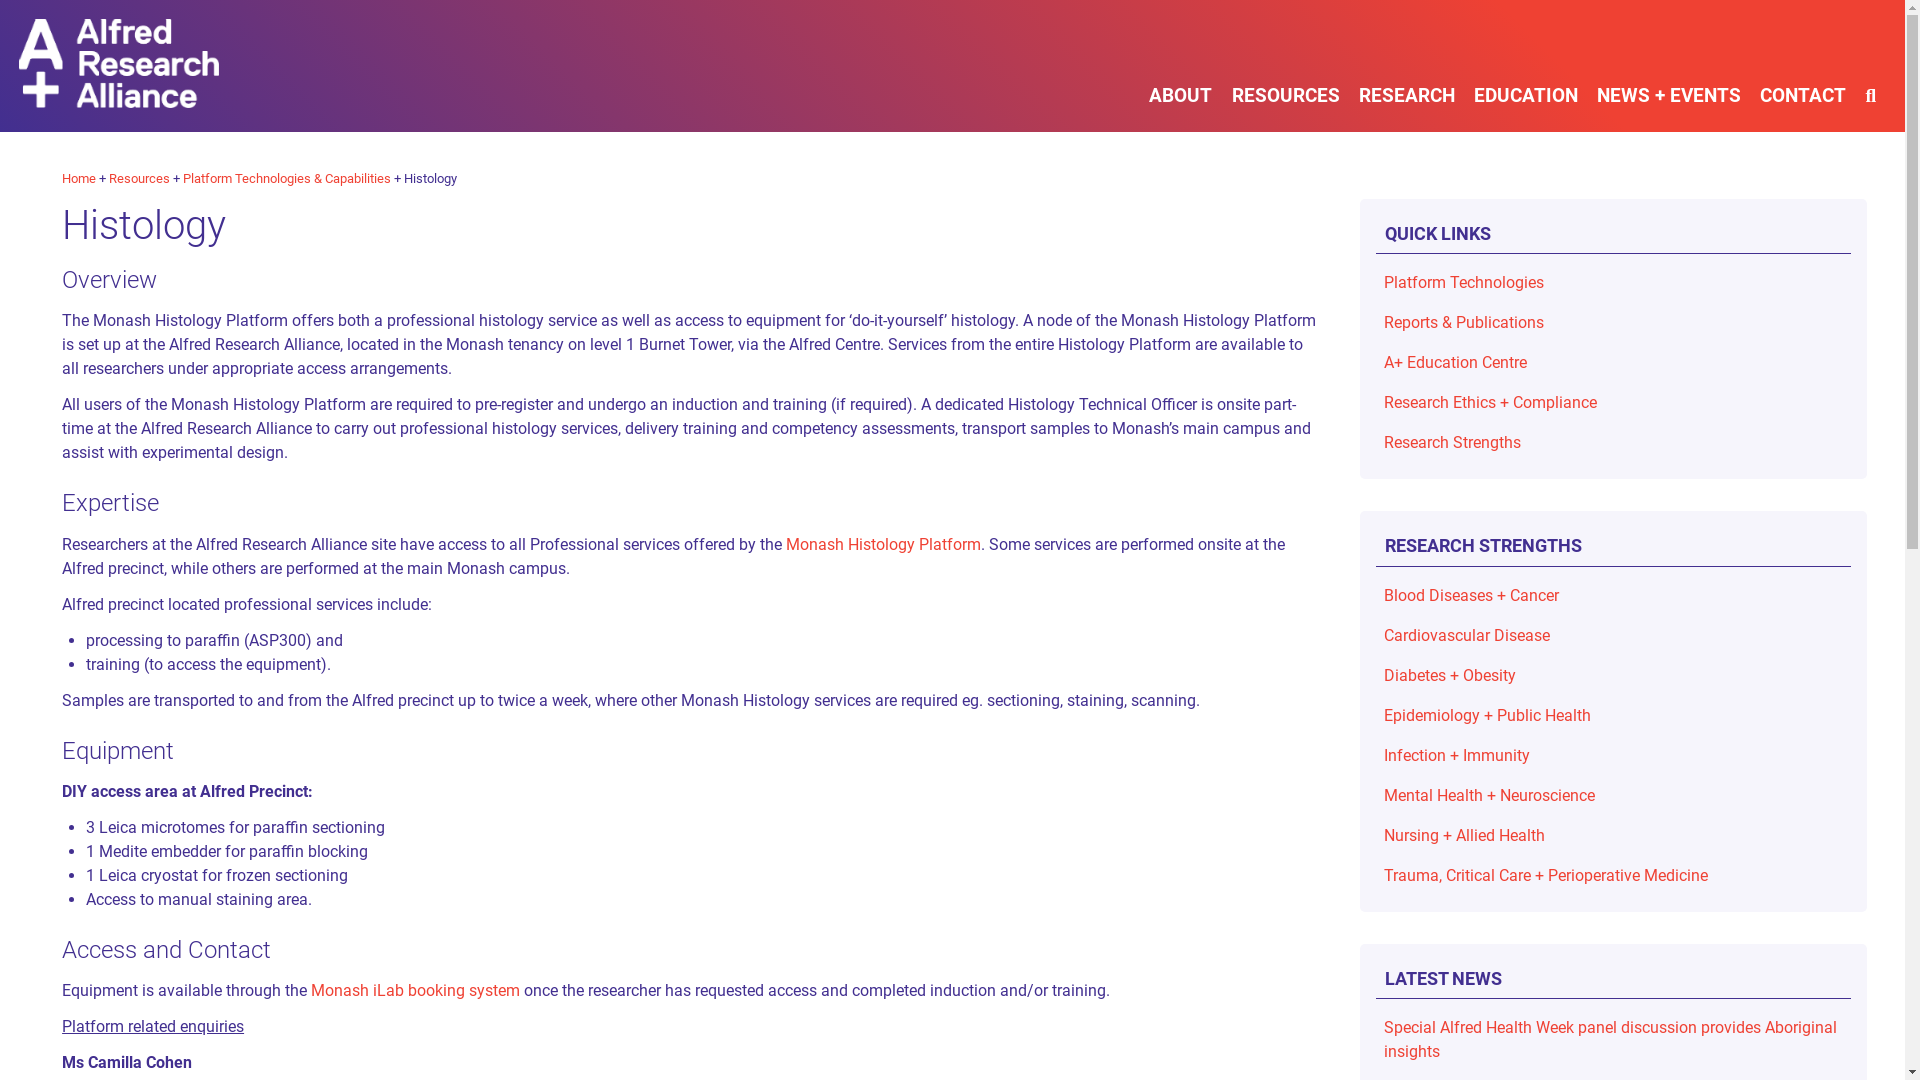 This screenshot has height=1080, width=1920. I want to click on ABOUT, so click(1181, 90).